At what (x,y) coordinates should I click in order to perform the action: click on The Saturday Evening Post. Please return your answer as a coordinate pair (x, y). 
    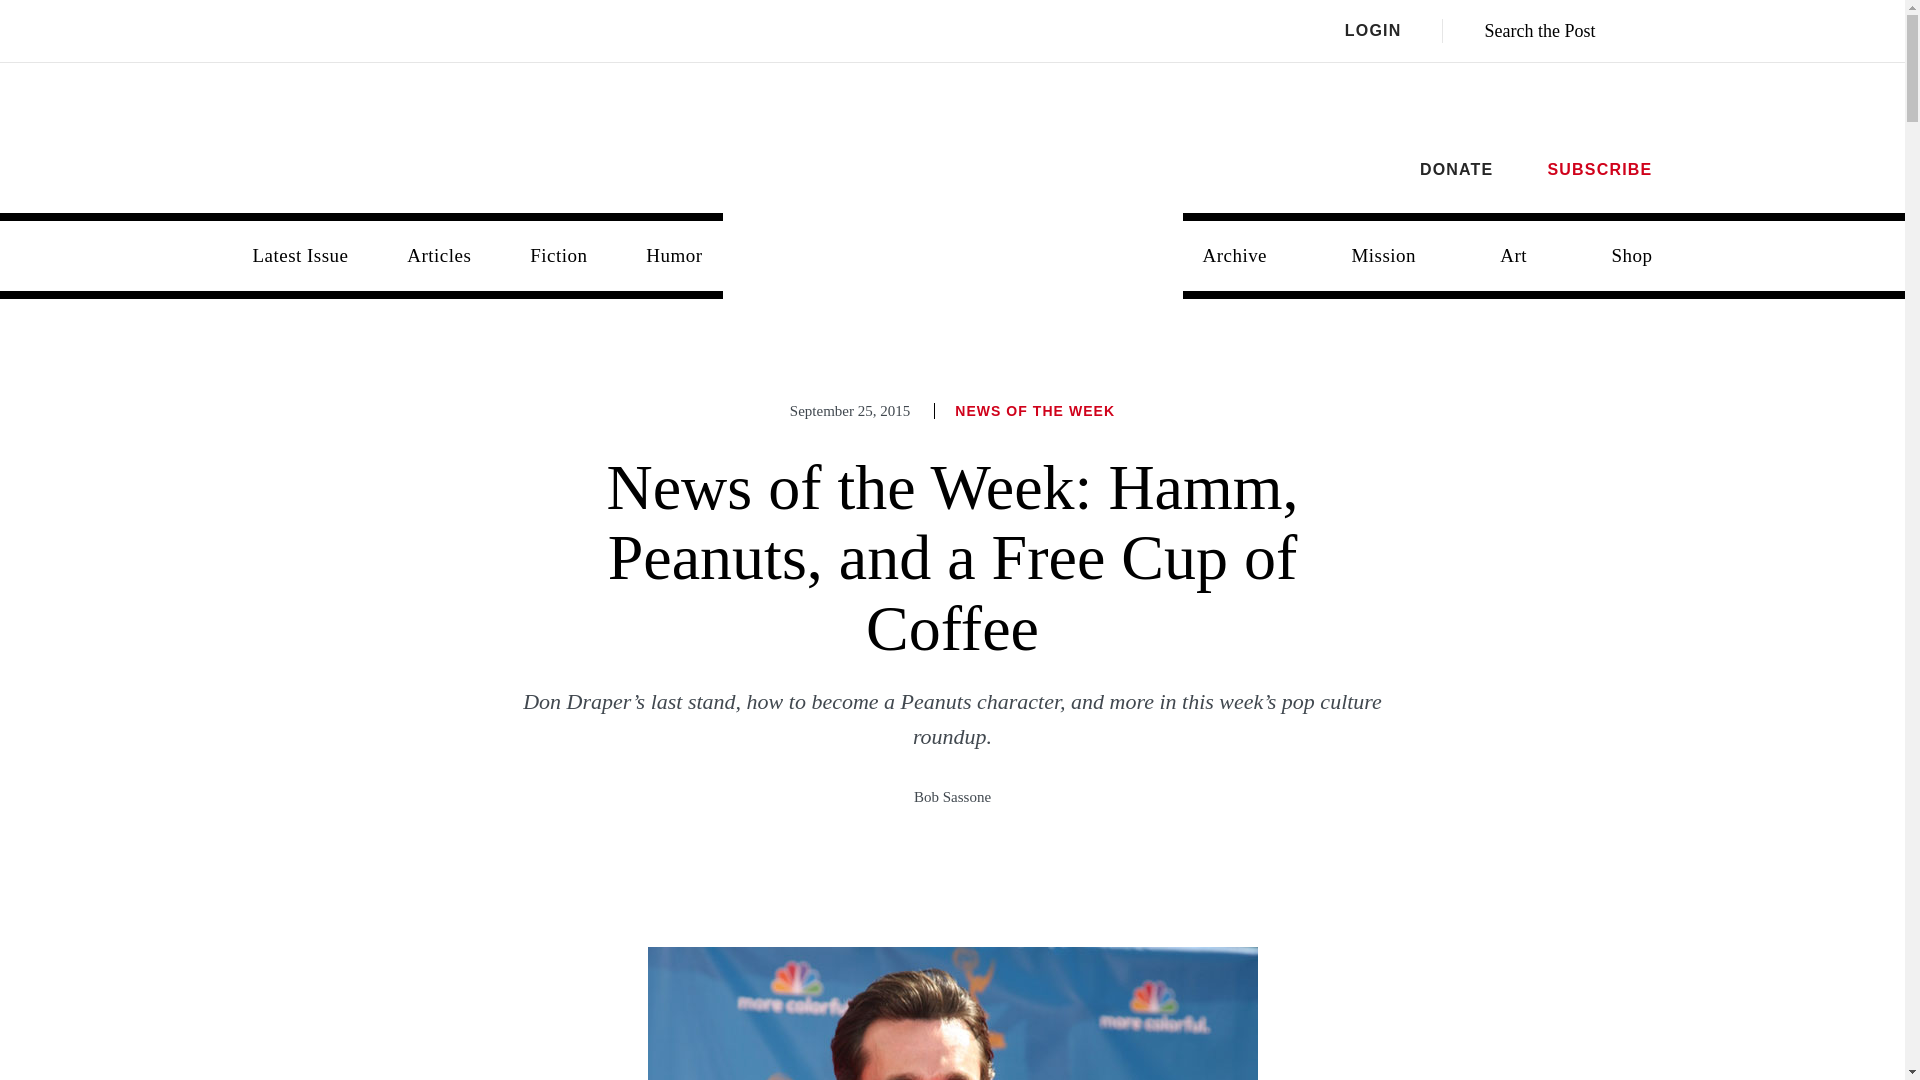
    Looking at the image, I should click on (953, 240).